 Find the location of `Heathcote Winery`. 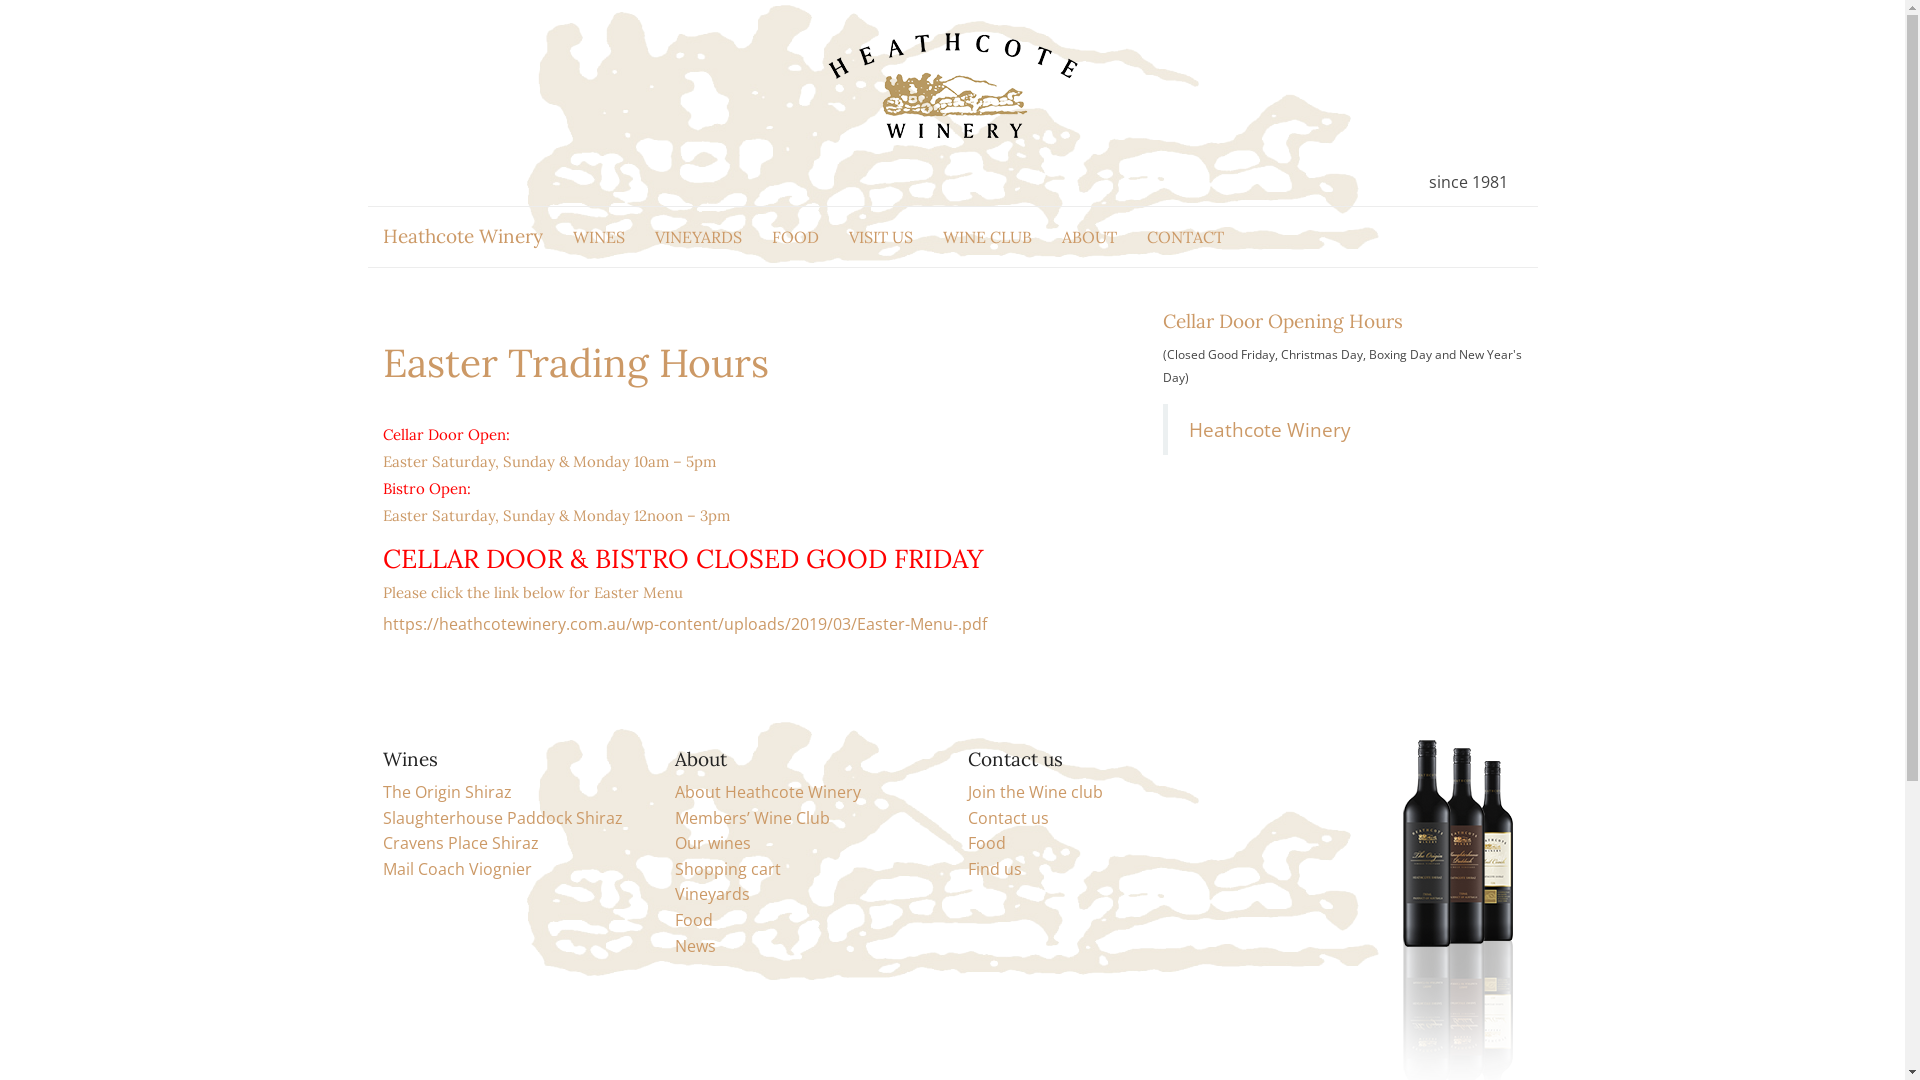

Heathcote Winery is located at coordinates (1269, 430).